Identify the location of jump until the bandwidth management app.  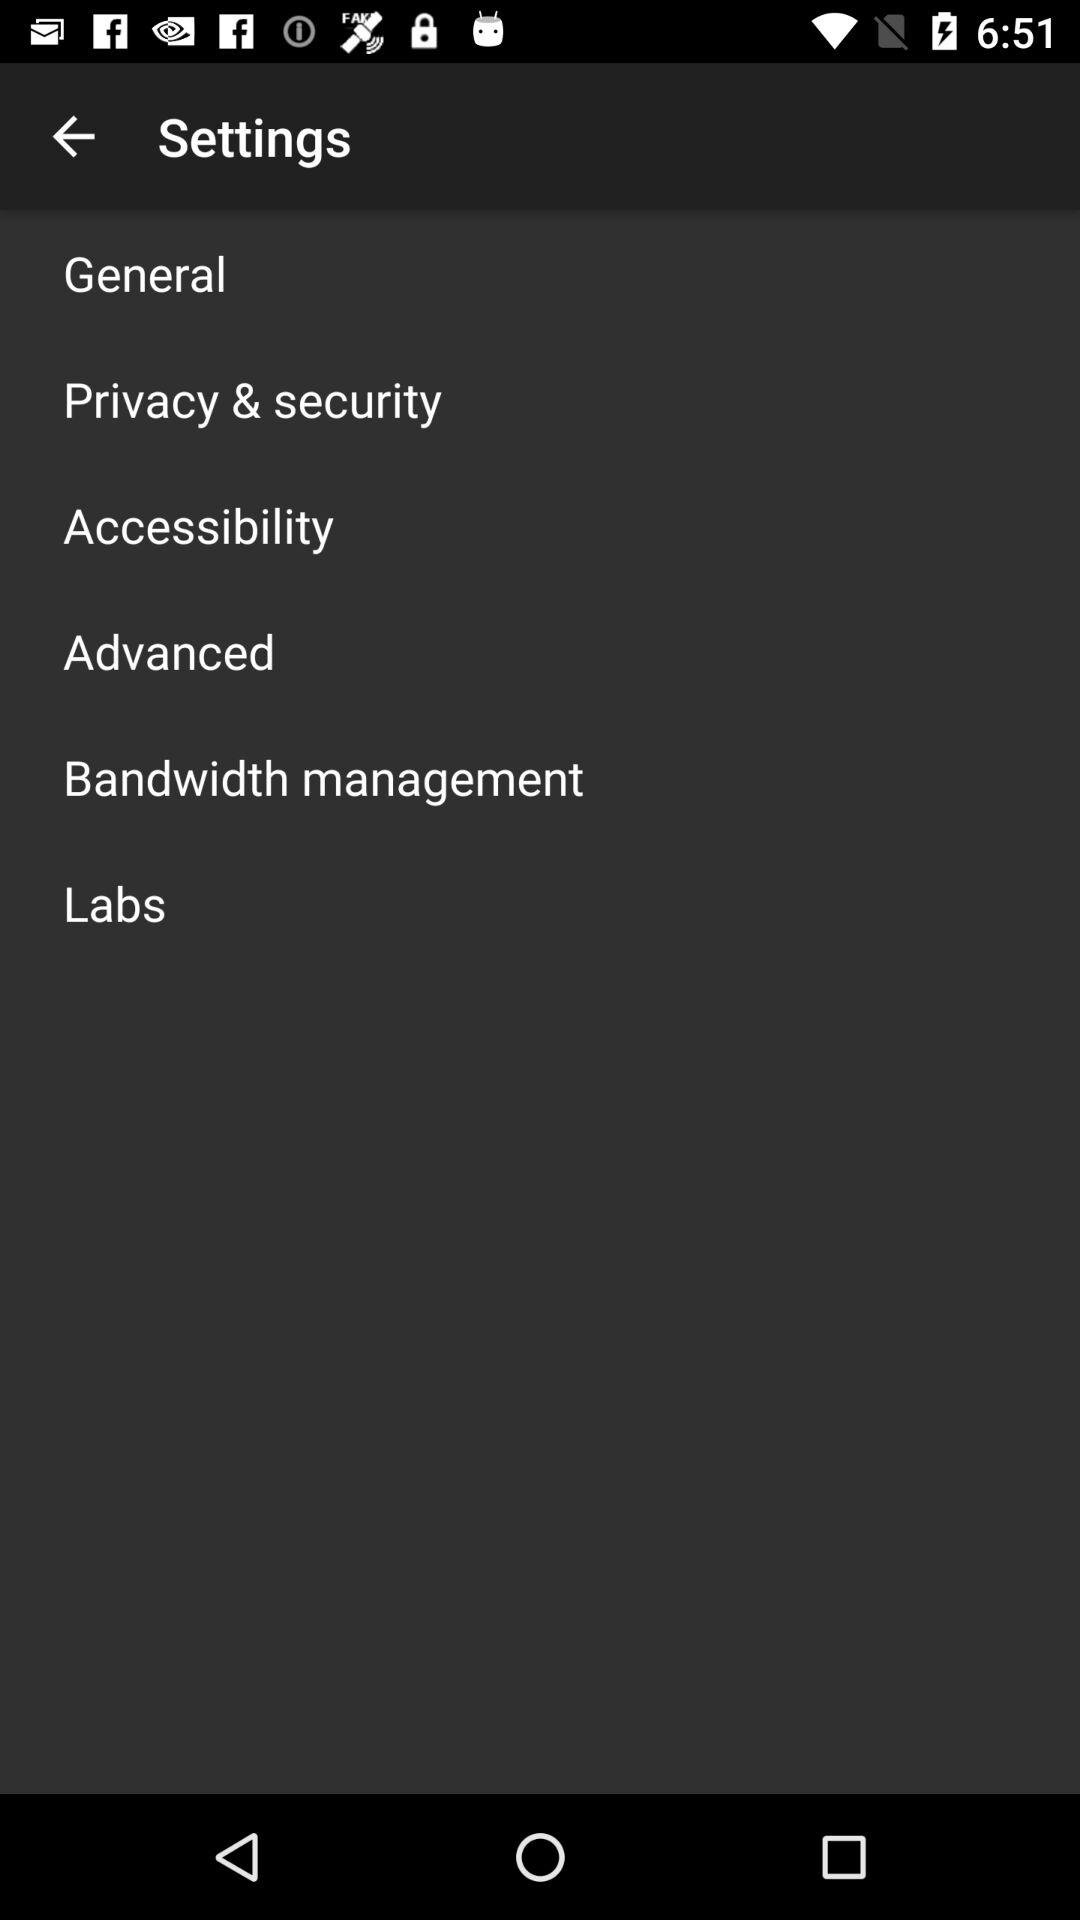
(324, 776).